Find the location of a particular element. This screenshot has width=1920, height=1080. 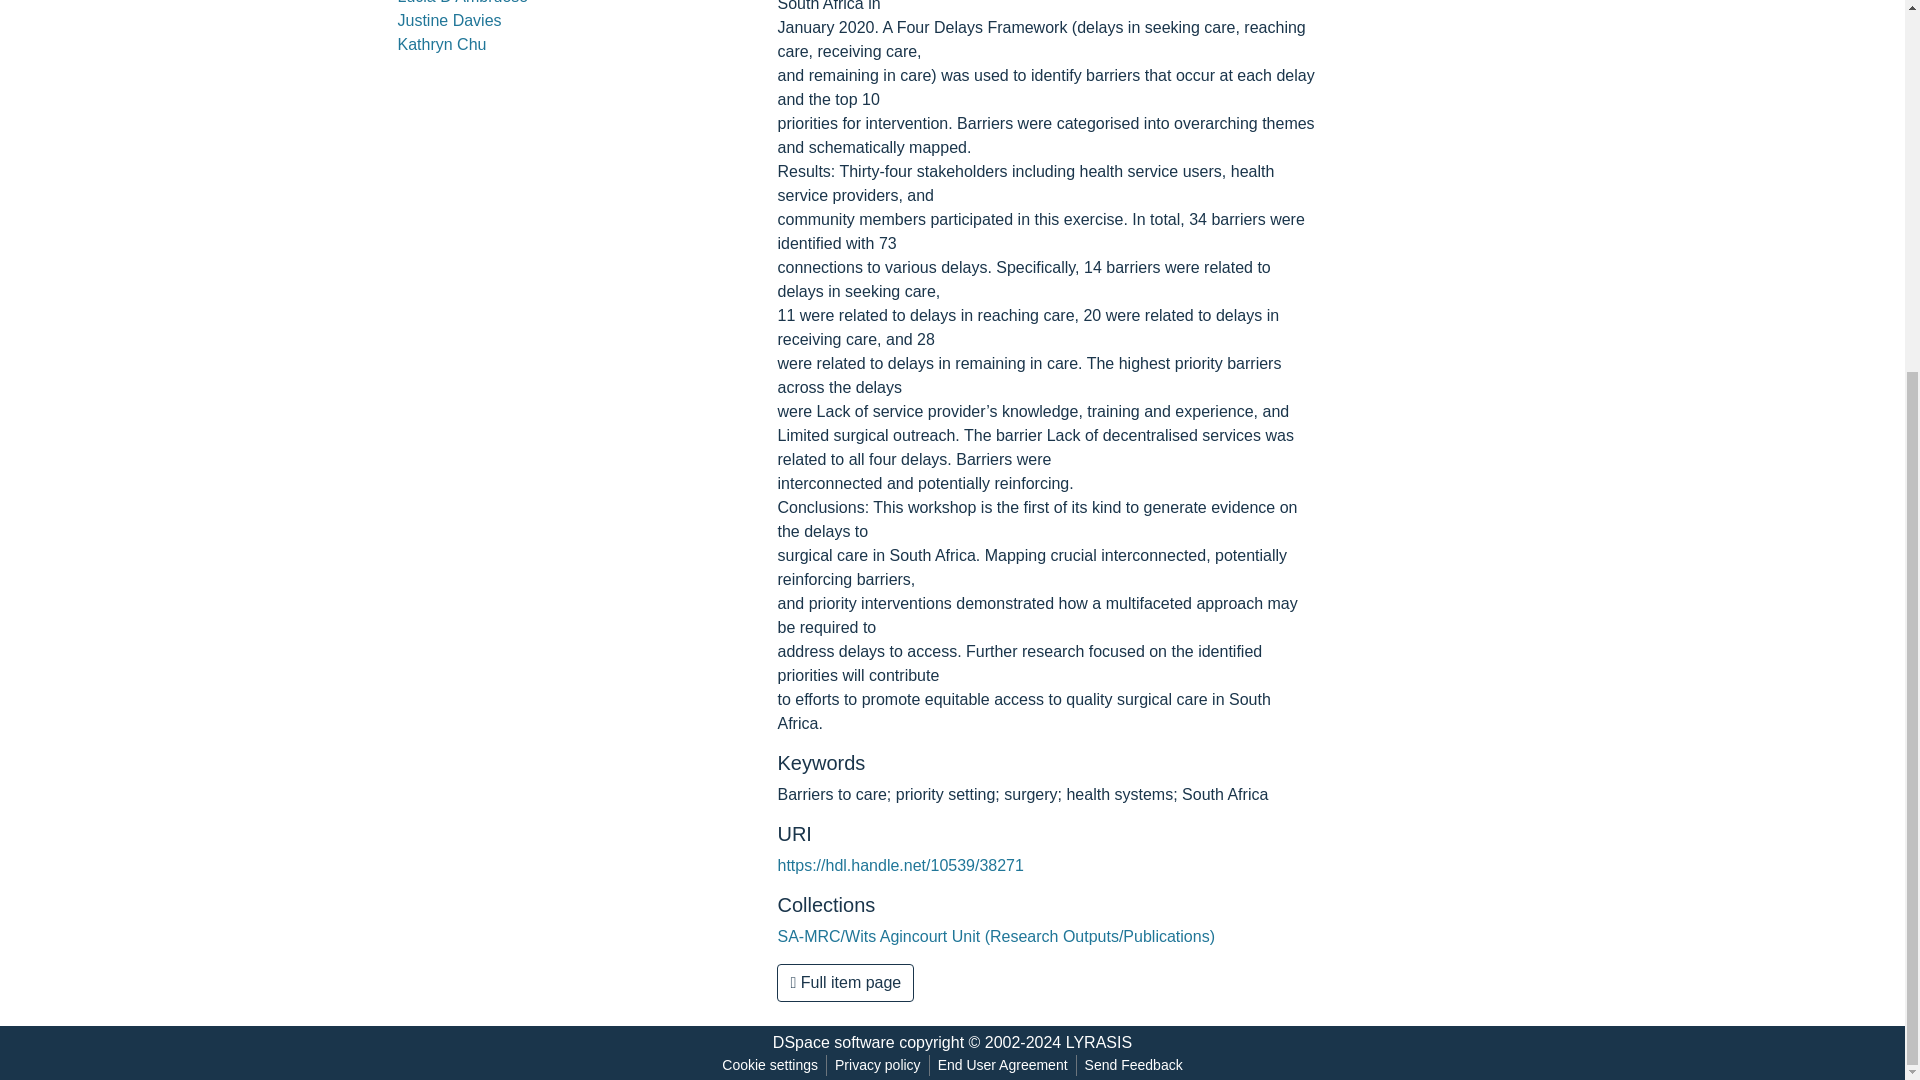

Kathryn Chu is located at coordinates (442, 44).